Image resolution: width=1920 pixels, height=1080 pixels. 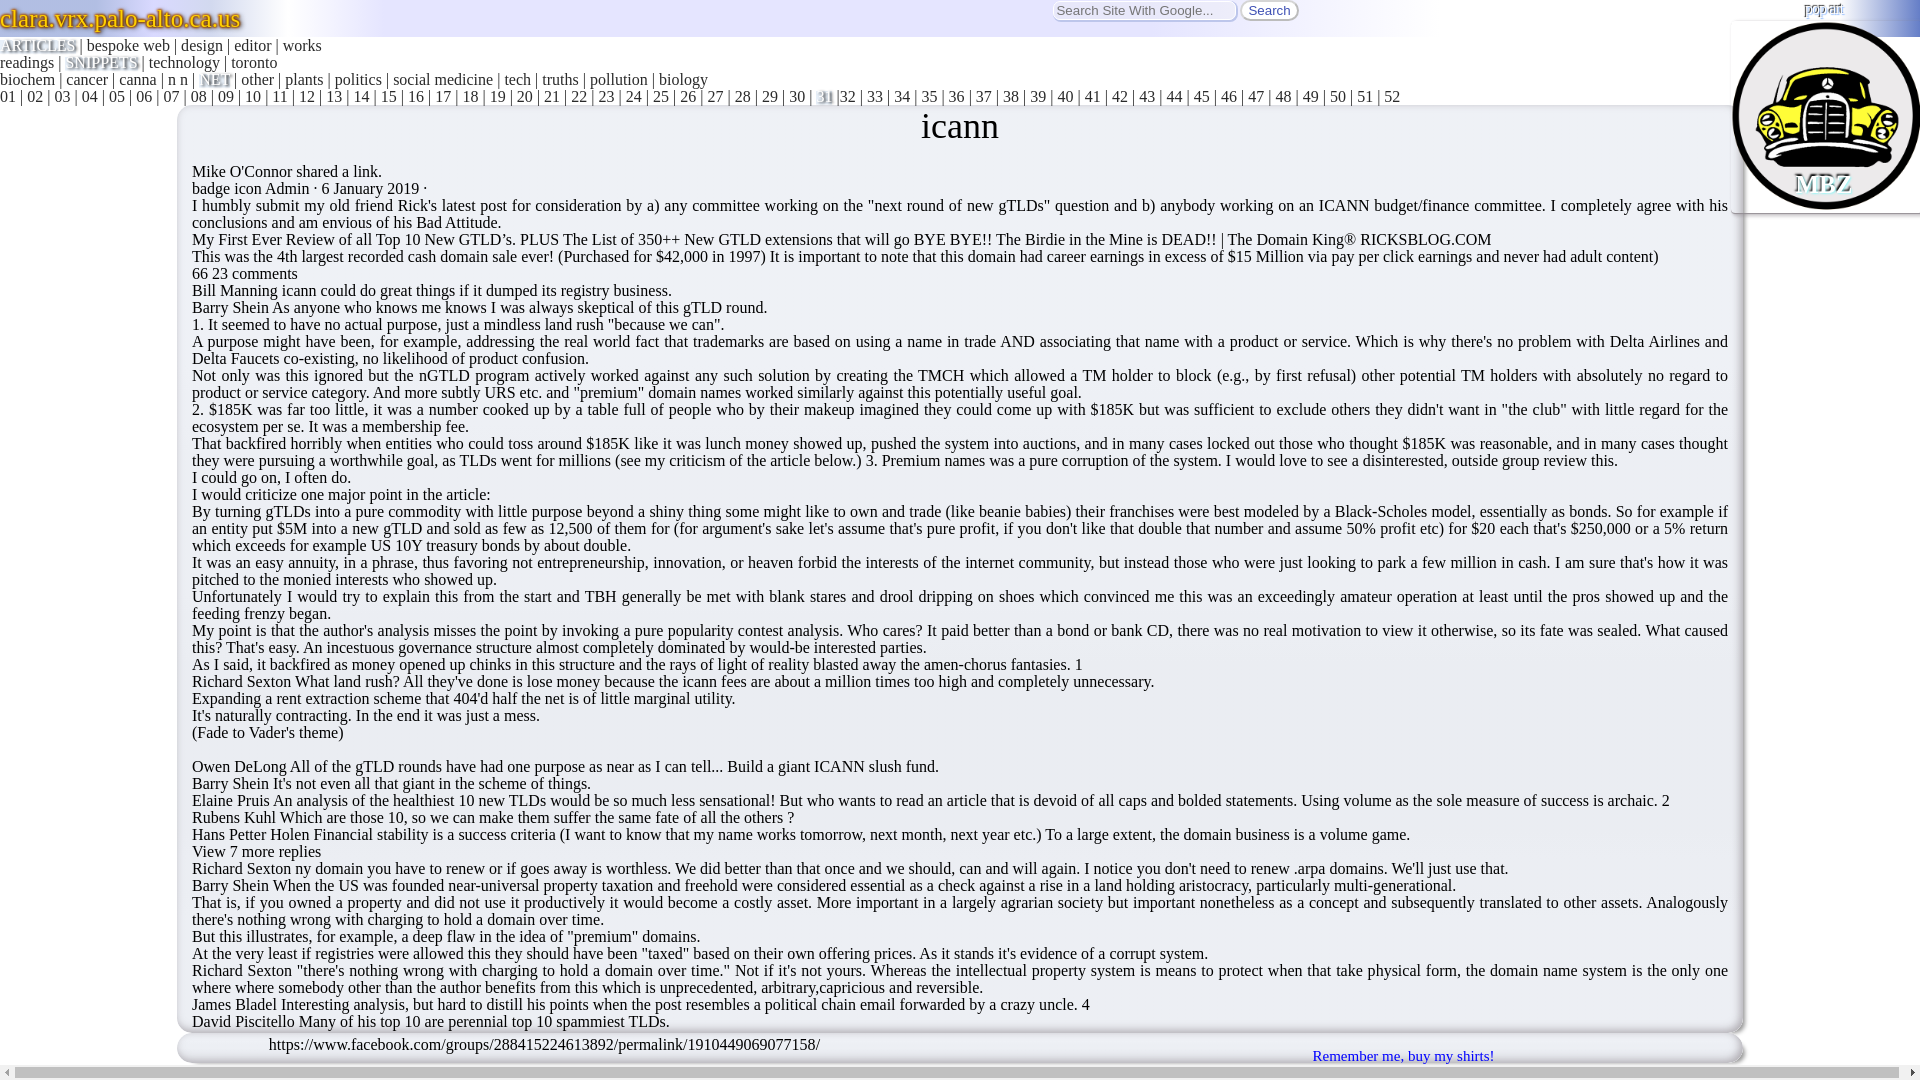 I want to click on 06, so click(x=144, y=96).